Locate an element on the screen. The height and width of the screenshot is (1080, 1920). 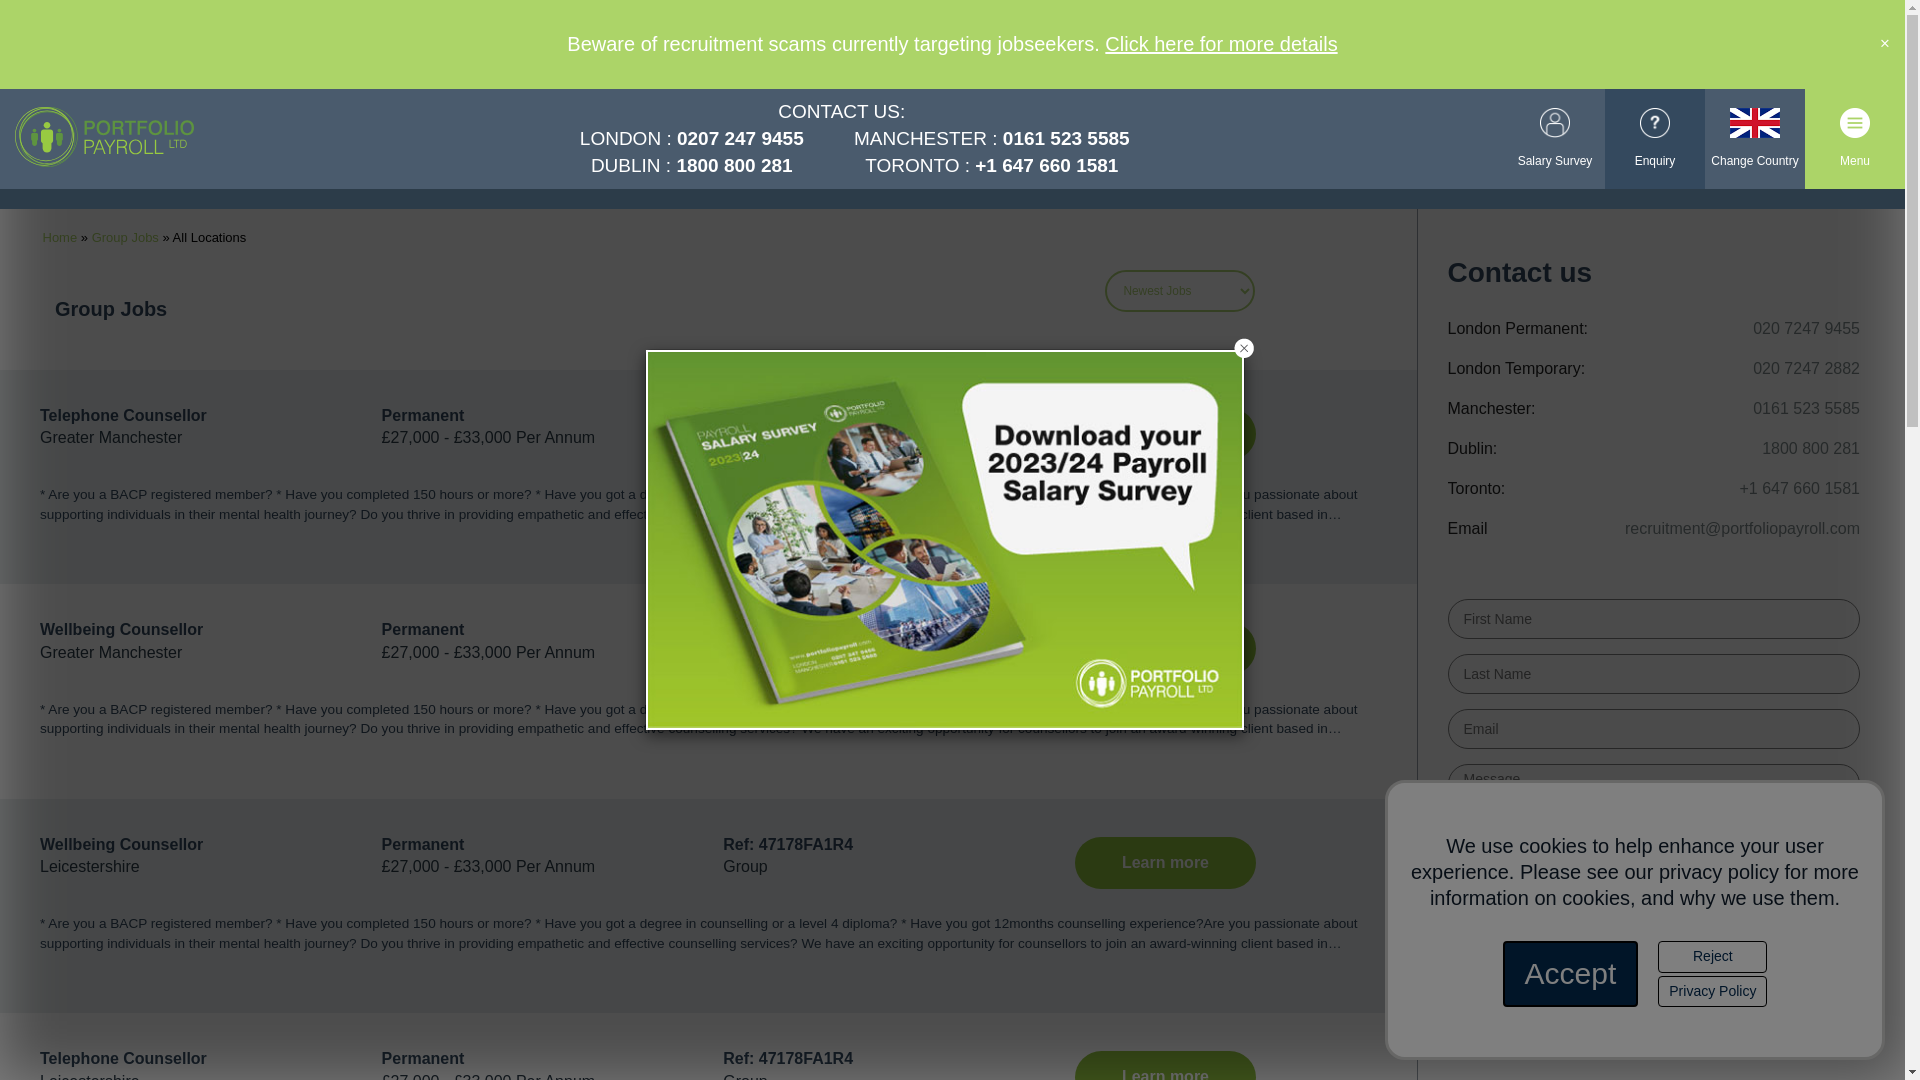
Salary Survey is located at coordinates (1555, 128).